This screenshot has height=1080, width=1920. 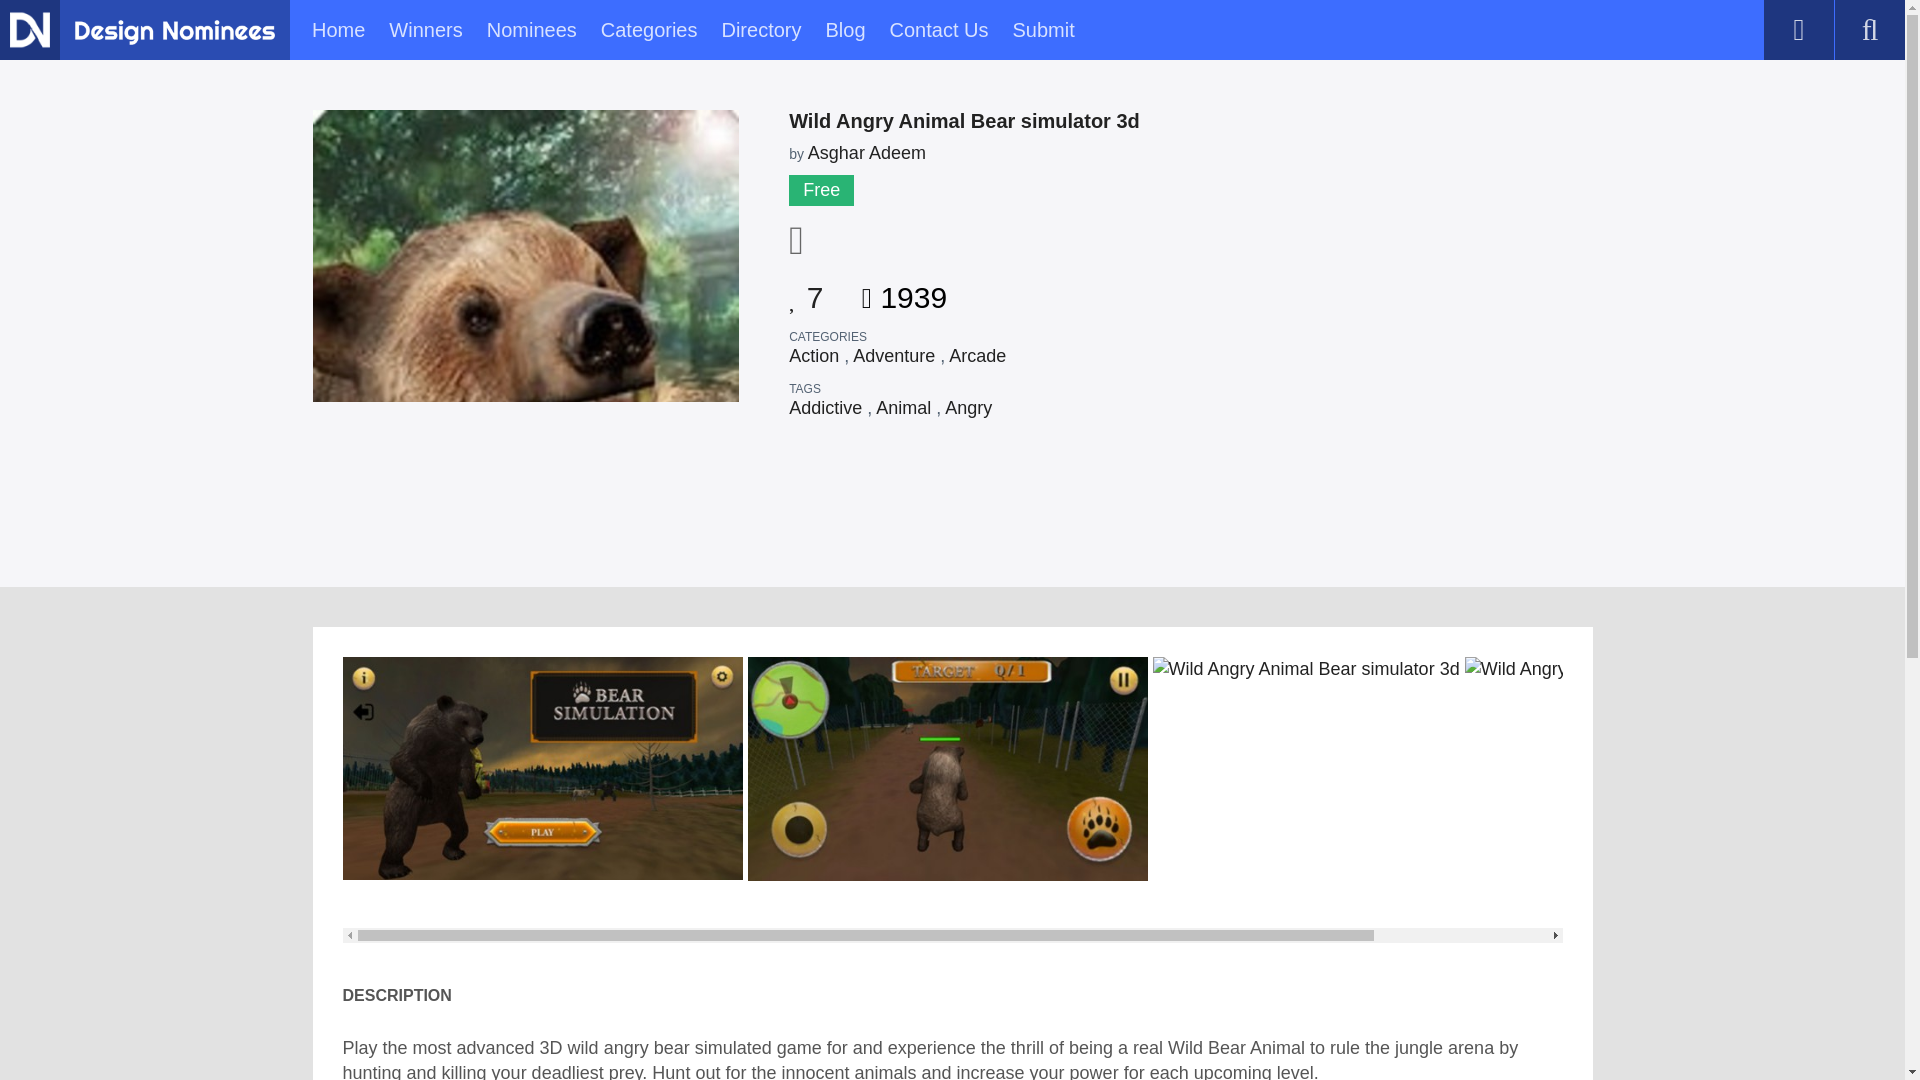 I want to click on 7, so click(x=806, y=290).